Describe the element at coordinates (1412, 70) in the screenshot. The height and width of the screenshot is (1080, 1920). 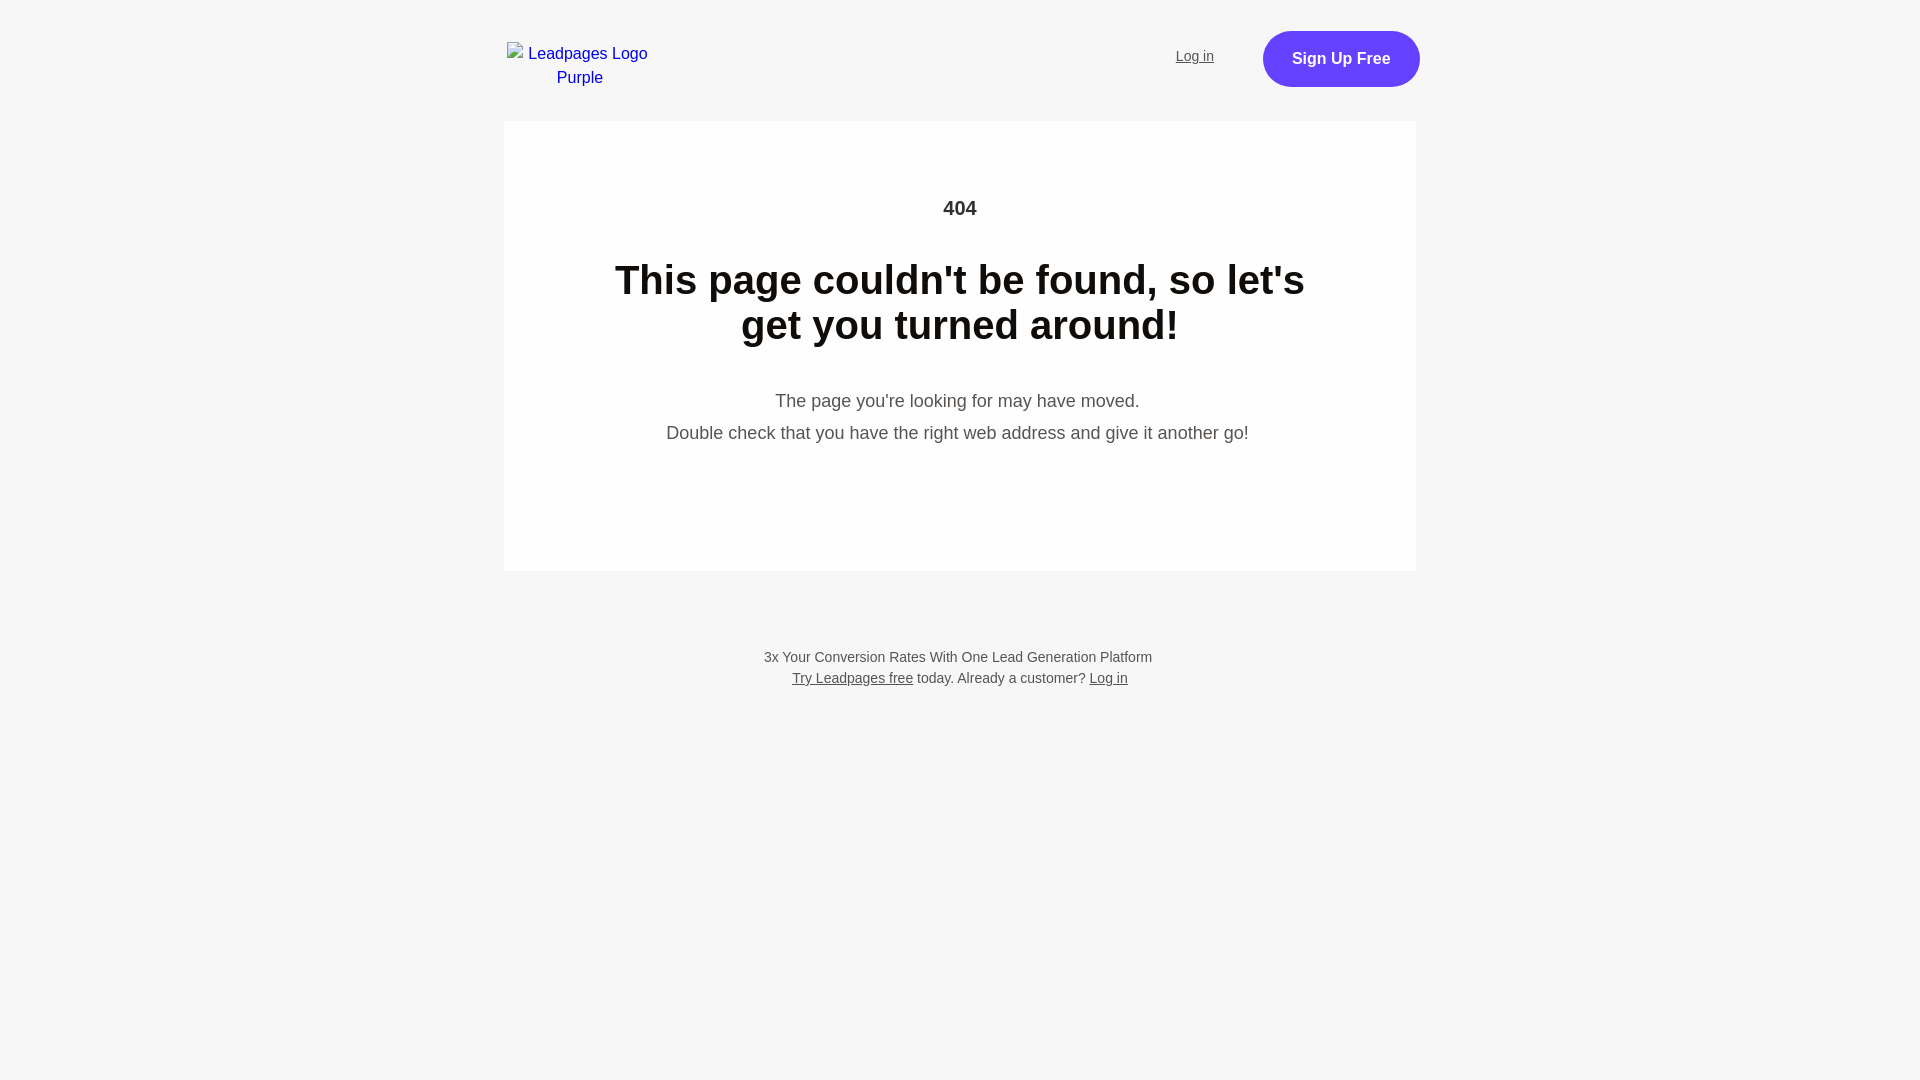
I see `Get Free Prophecy` at that location.